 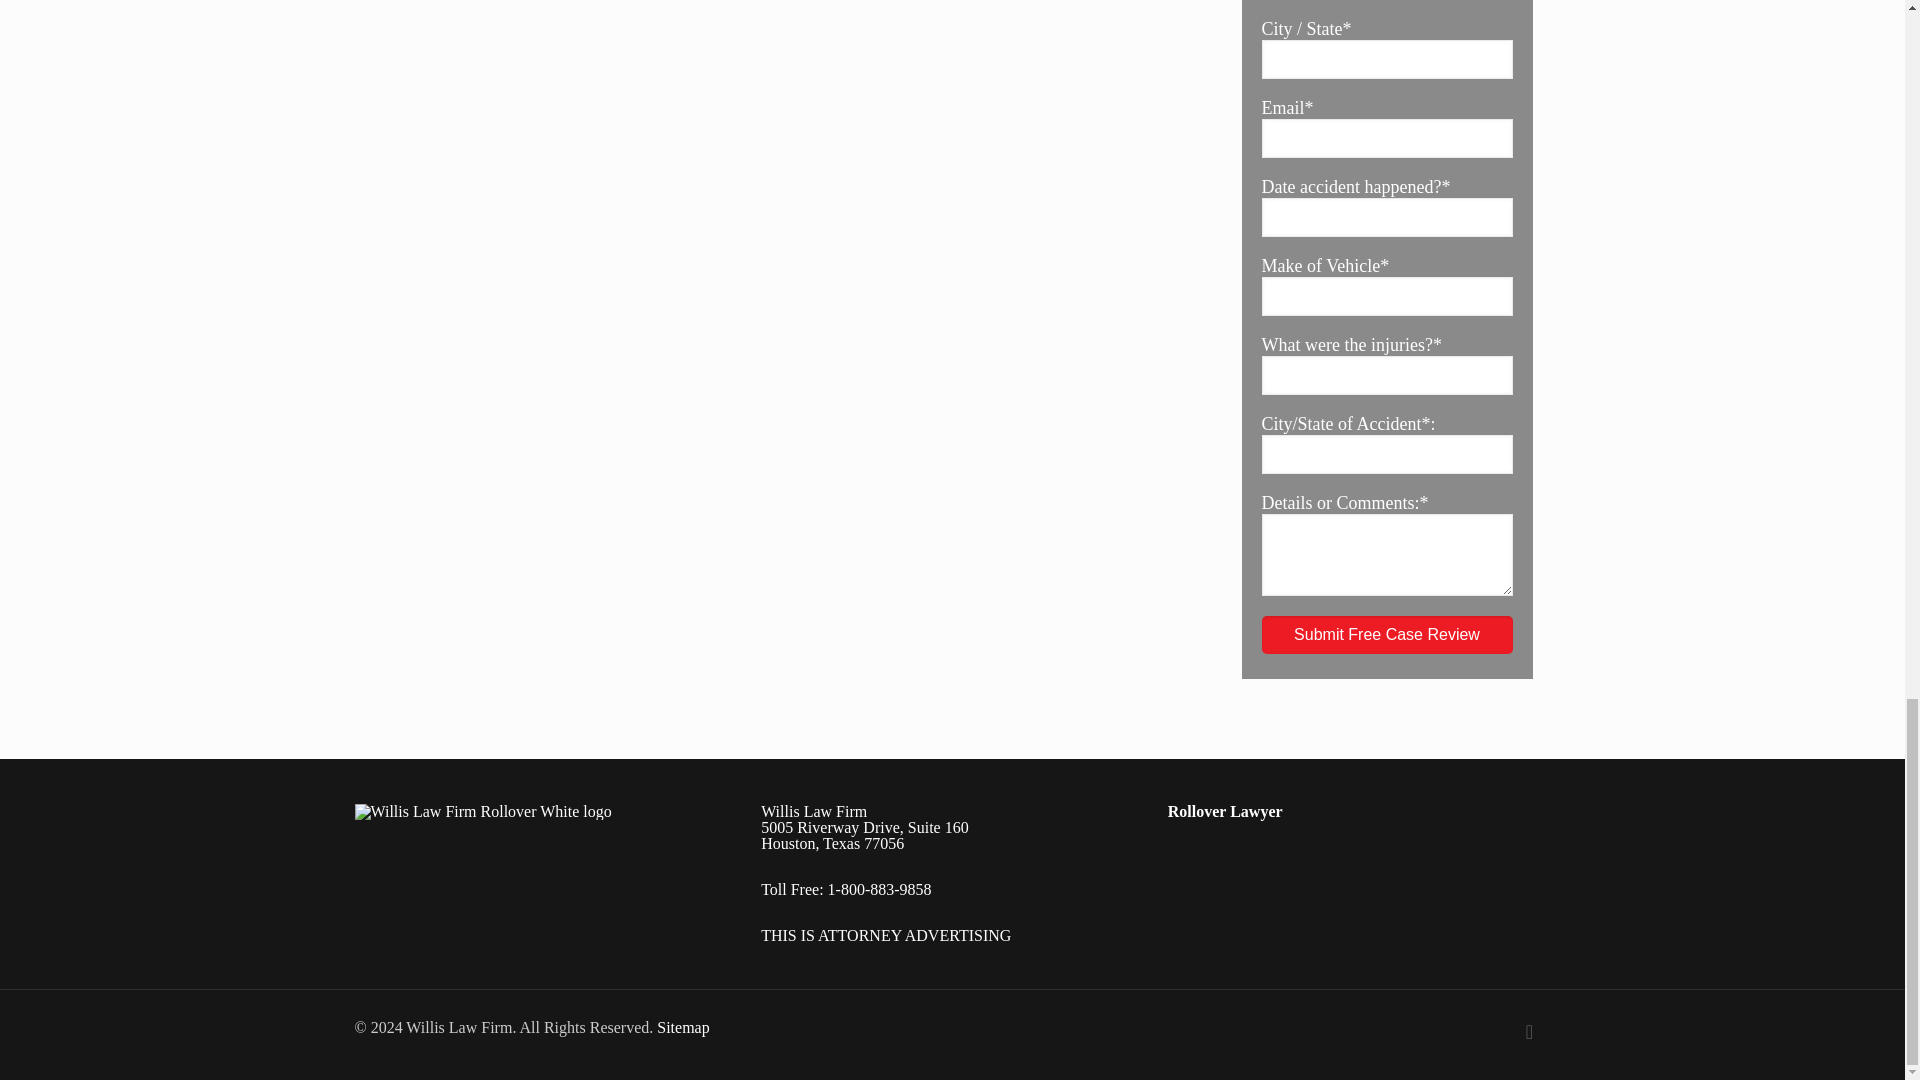 What do you see at coordinates (682, 1027) in the screenshot?
I see `Sitemap` at bounding box center [682, 1027].